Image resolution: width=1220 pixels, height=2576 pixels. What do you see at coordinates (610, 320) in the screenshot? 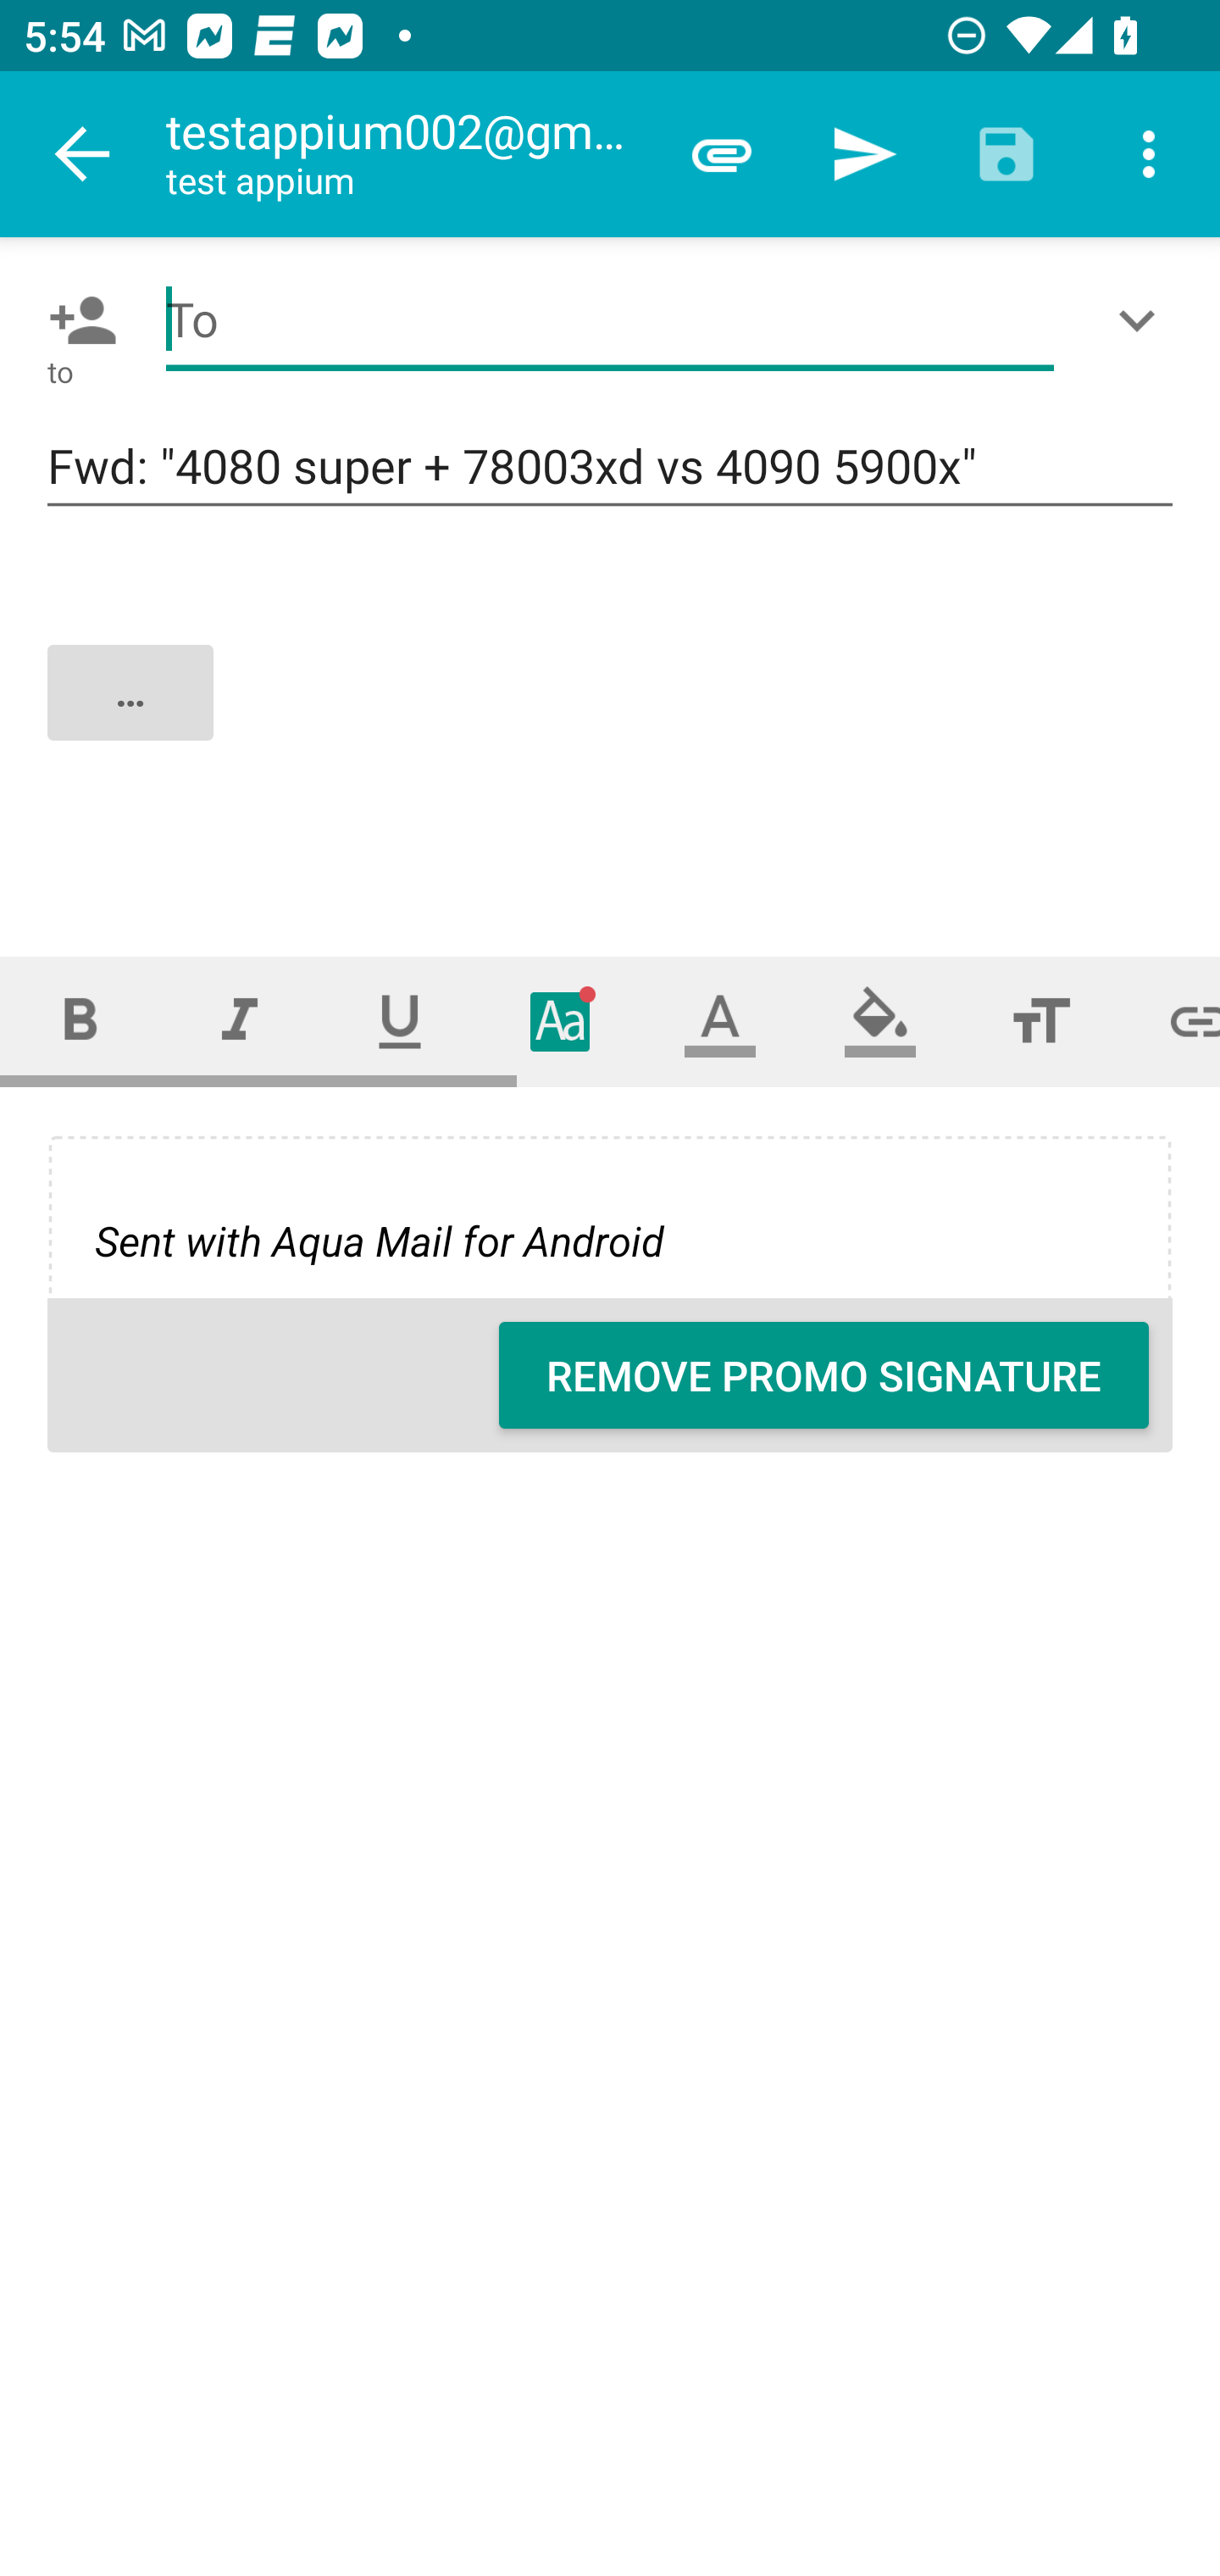
I see `To` at bounding box center [610, 320].